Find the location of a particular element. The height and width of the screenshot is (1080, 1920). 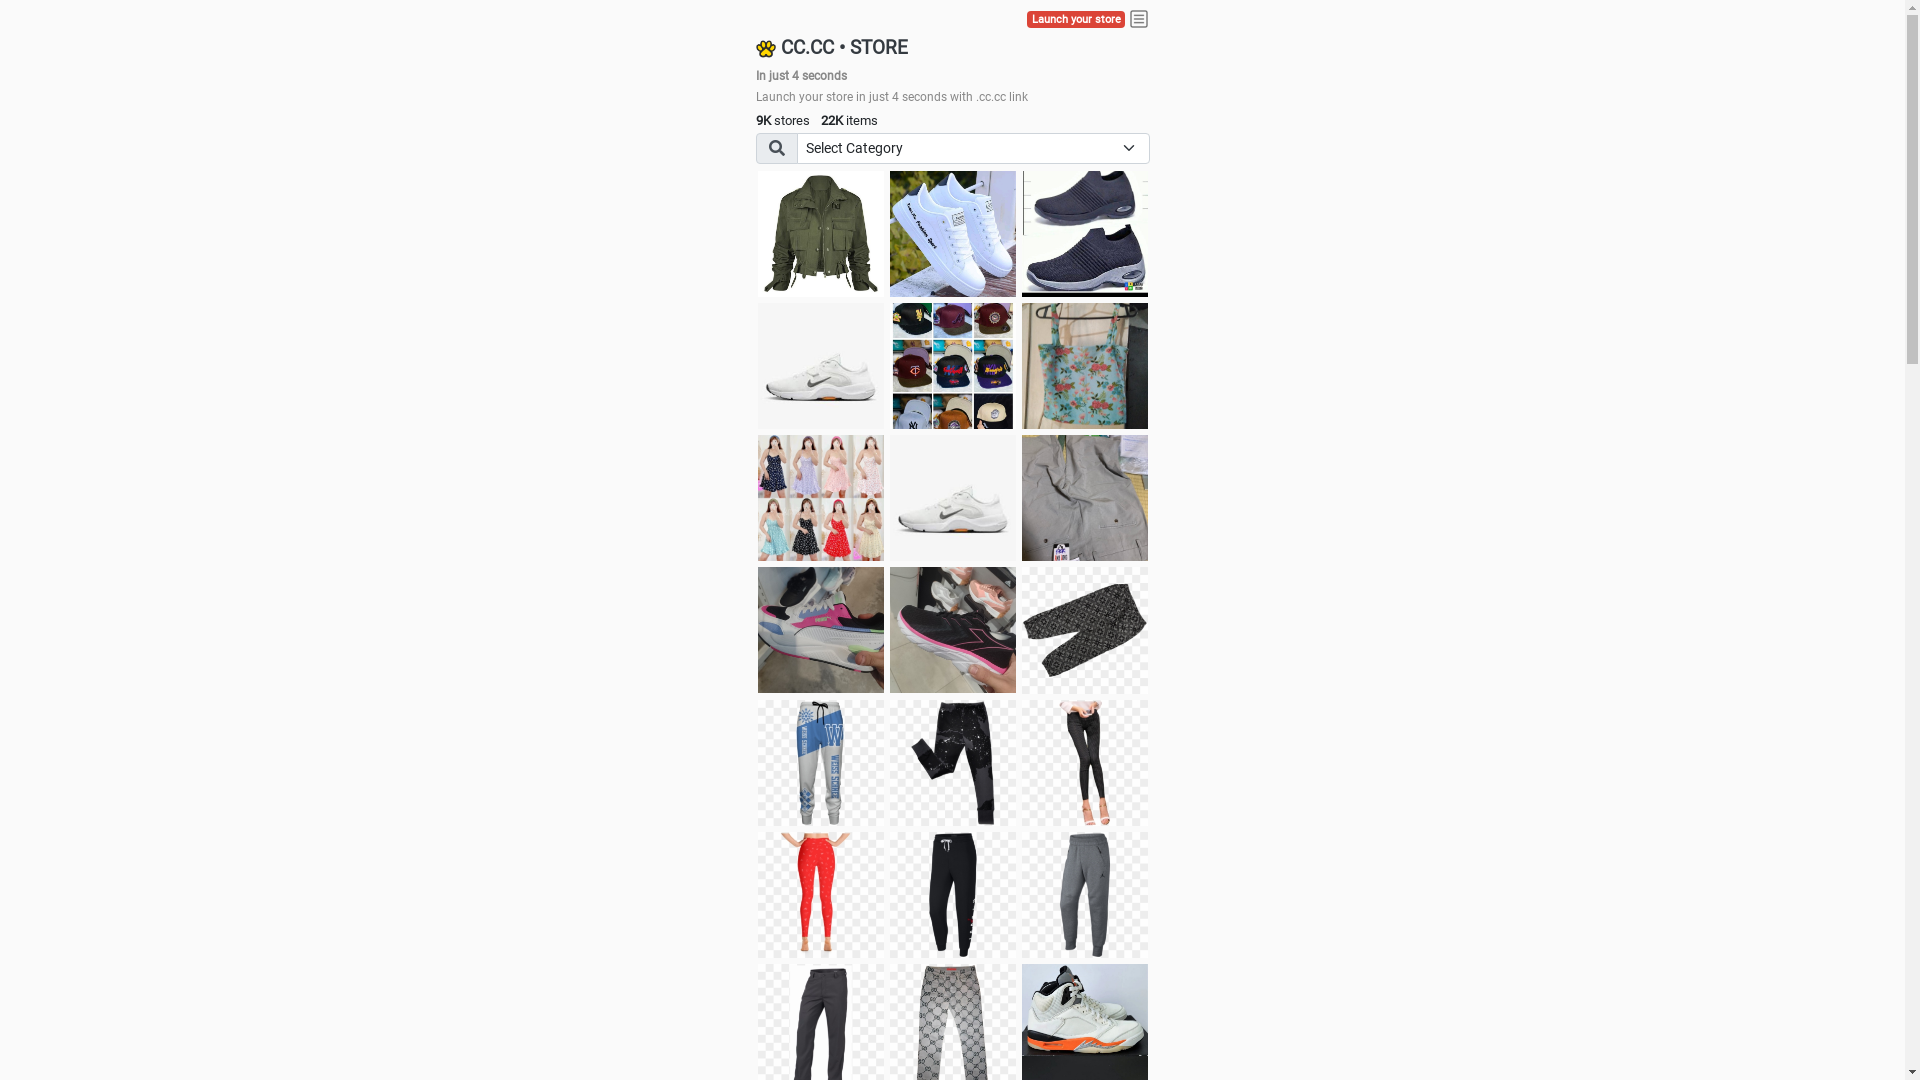

Zapatillas is located at coordinates (953, 630).